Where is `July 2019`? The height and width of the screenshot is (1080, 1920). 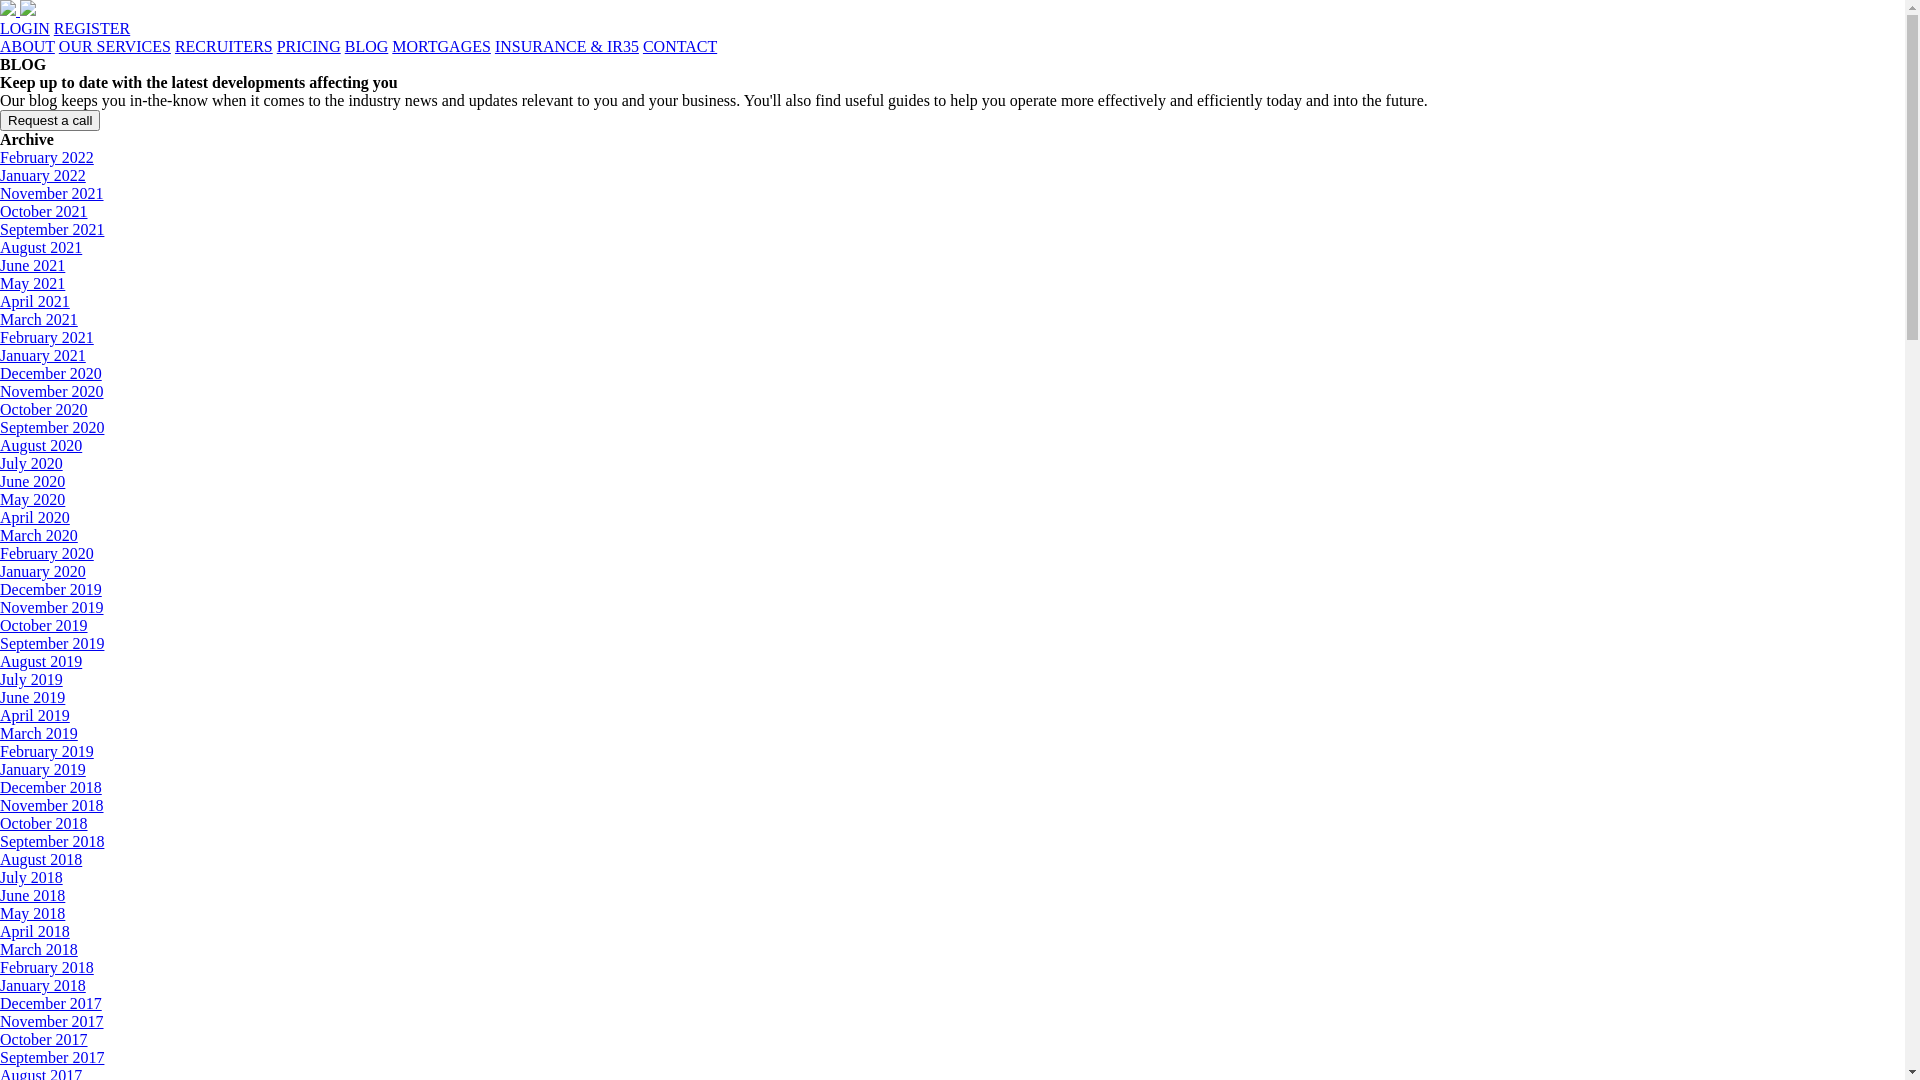
July 2019 is located at coordinates (32, 680).